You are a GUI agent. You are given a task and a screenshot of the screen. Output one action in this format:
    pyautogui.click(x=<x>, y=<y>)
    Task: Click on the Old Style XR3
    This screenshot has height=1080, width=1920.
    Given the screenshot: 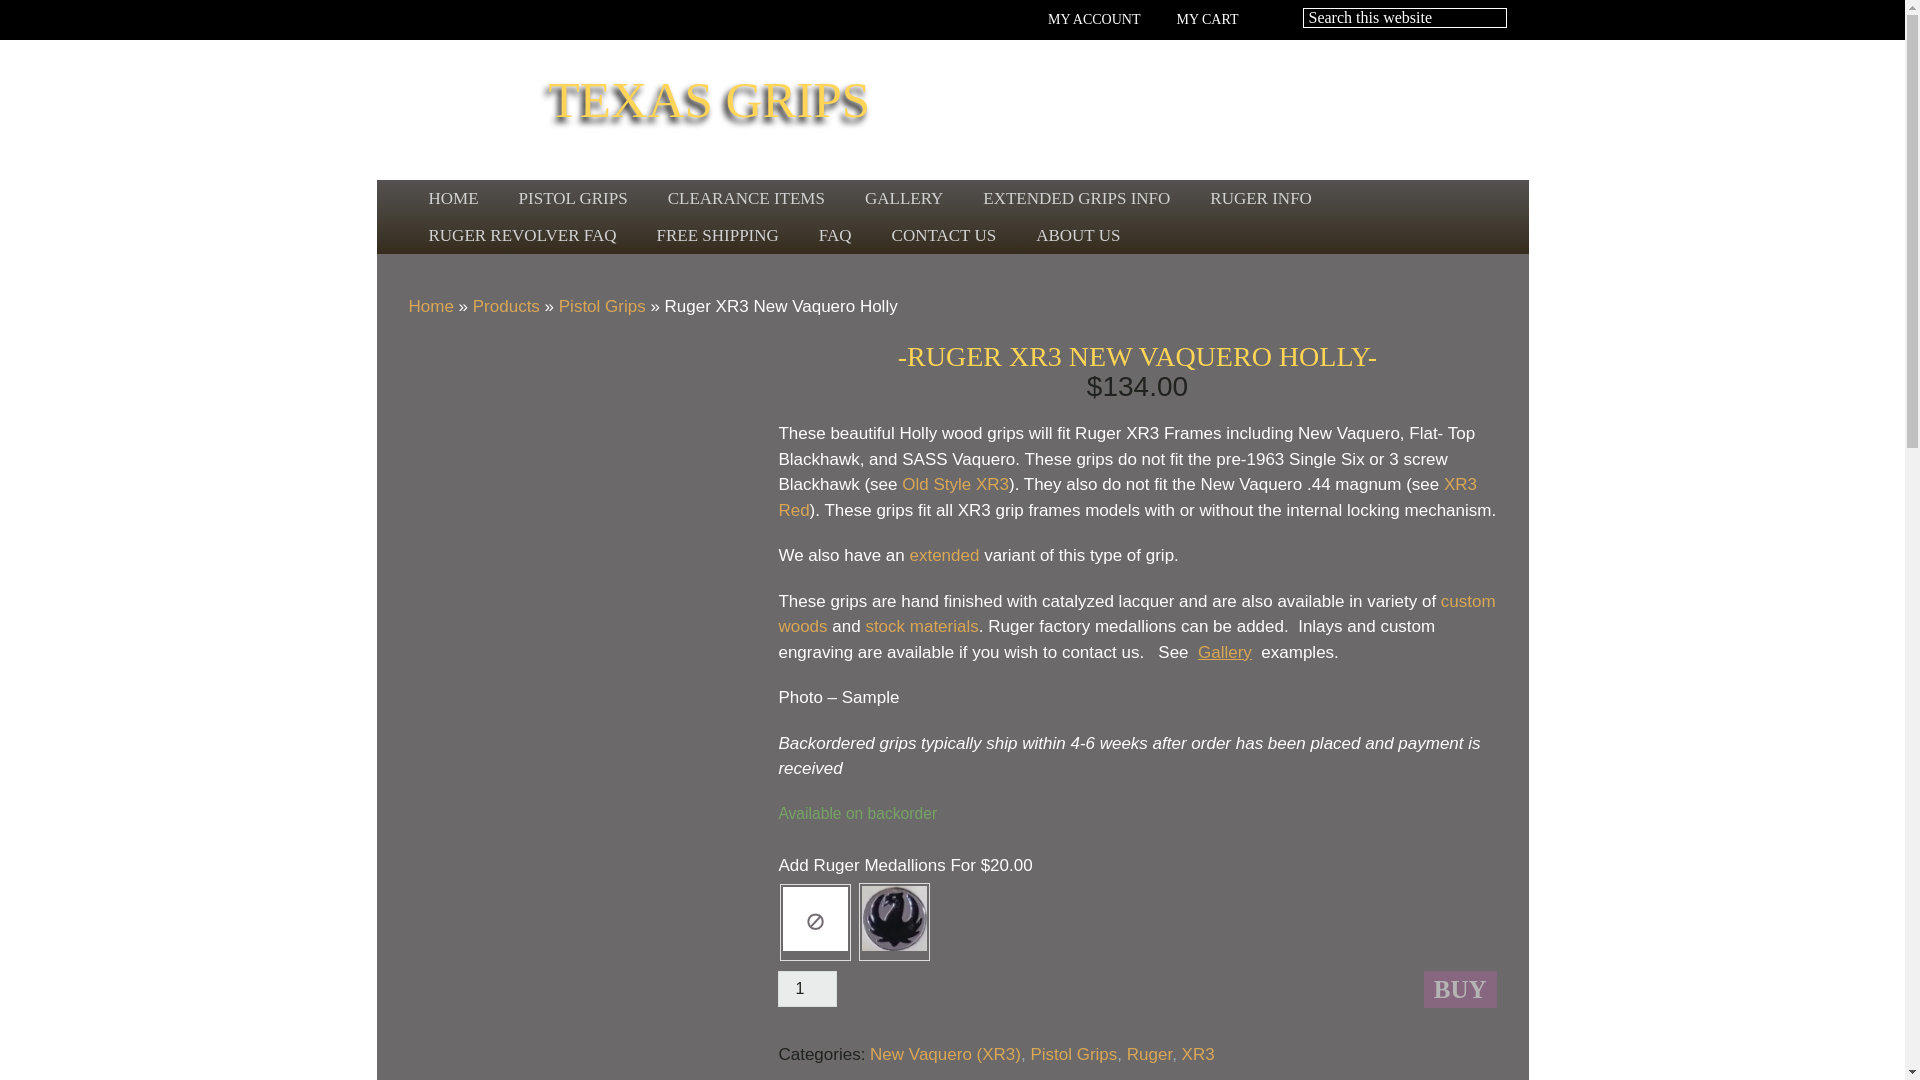 What is the action you would take?
    pyautogui.click(x=956, y=484)
    